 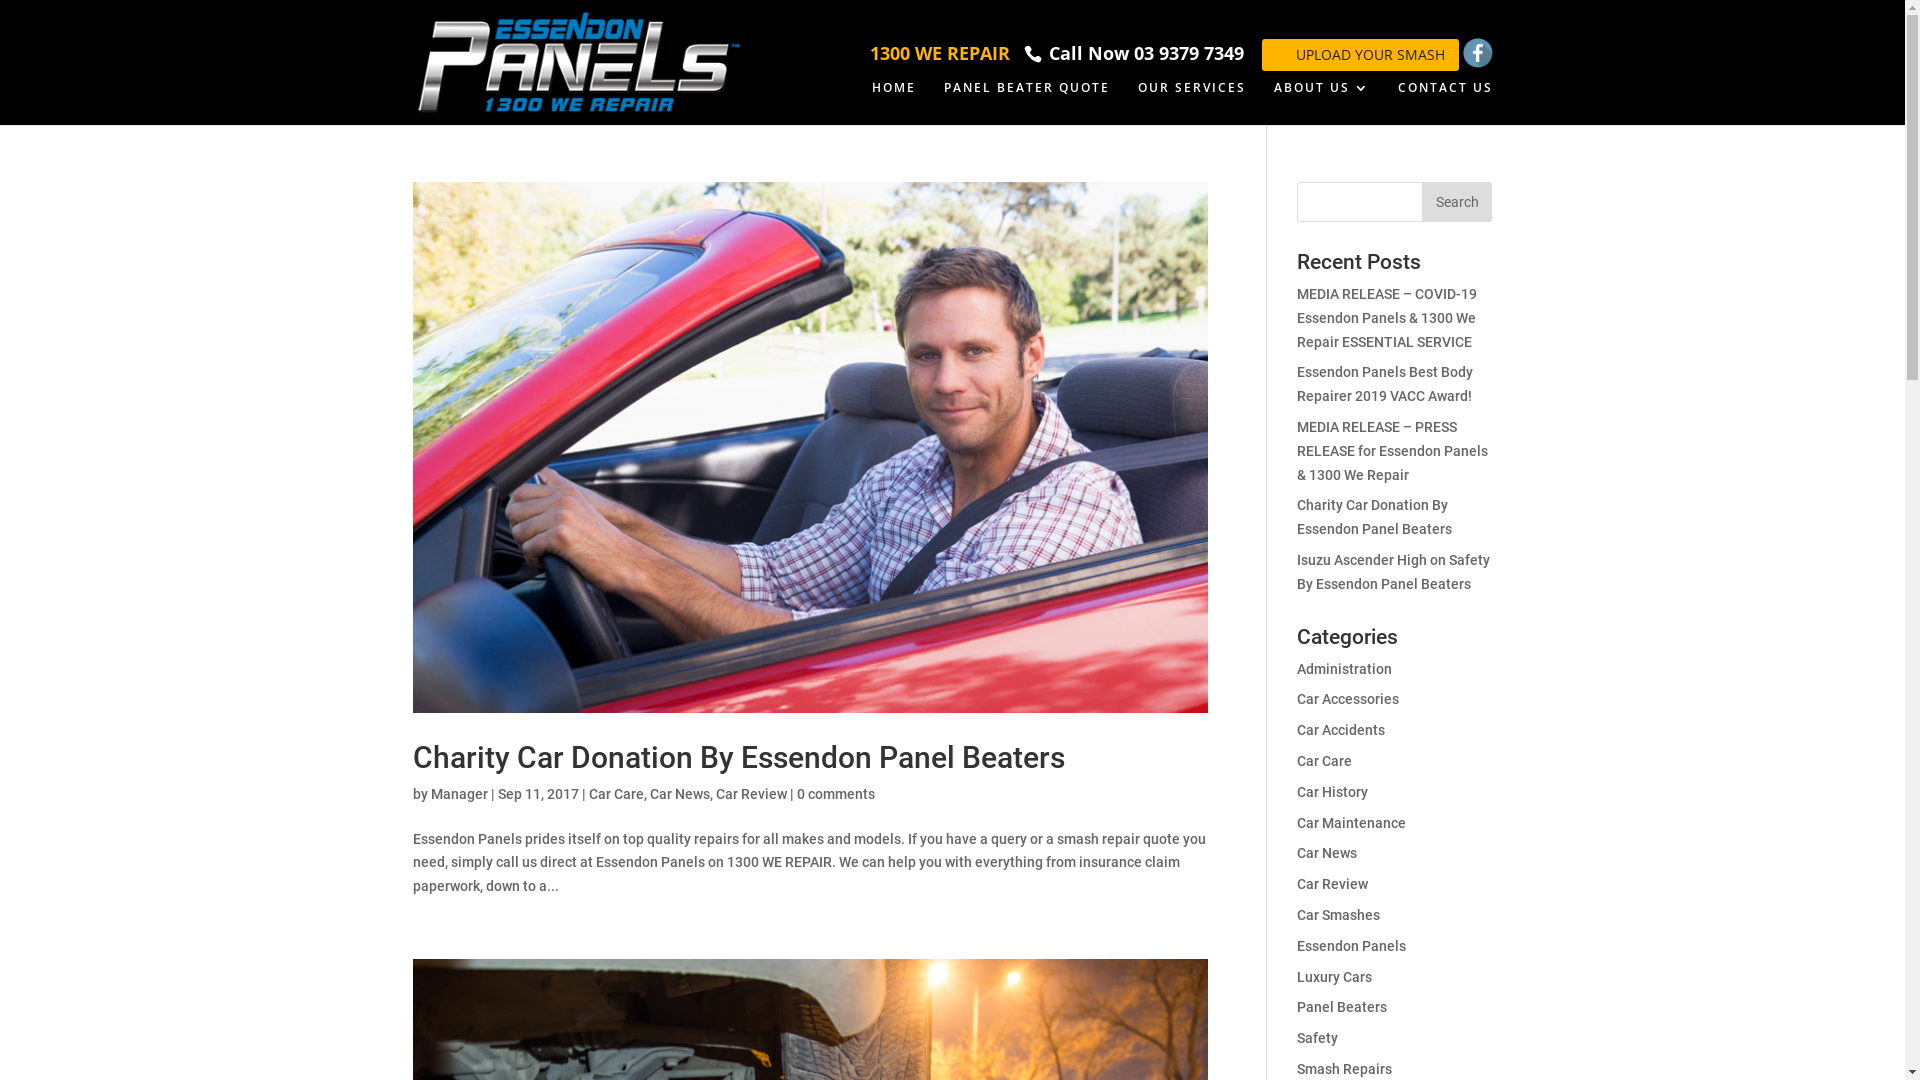 What do you see at coordinates (1318, 1038) in the screenshot?
I see `Safety` at bounding box center [1318, 1038].